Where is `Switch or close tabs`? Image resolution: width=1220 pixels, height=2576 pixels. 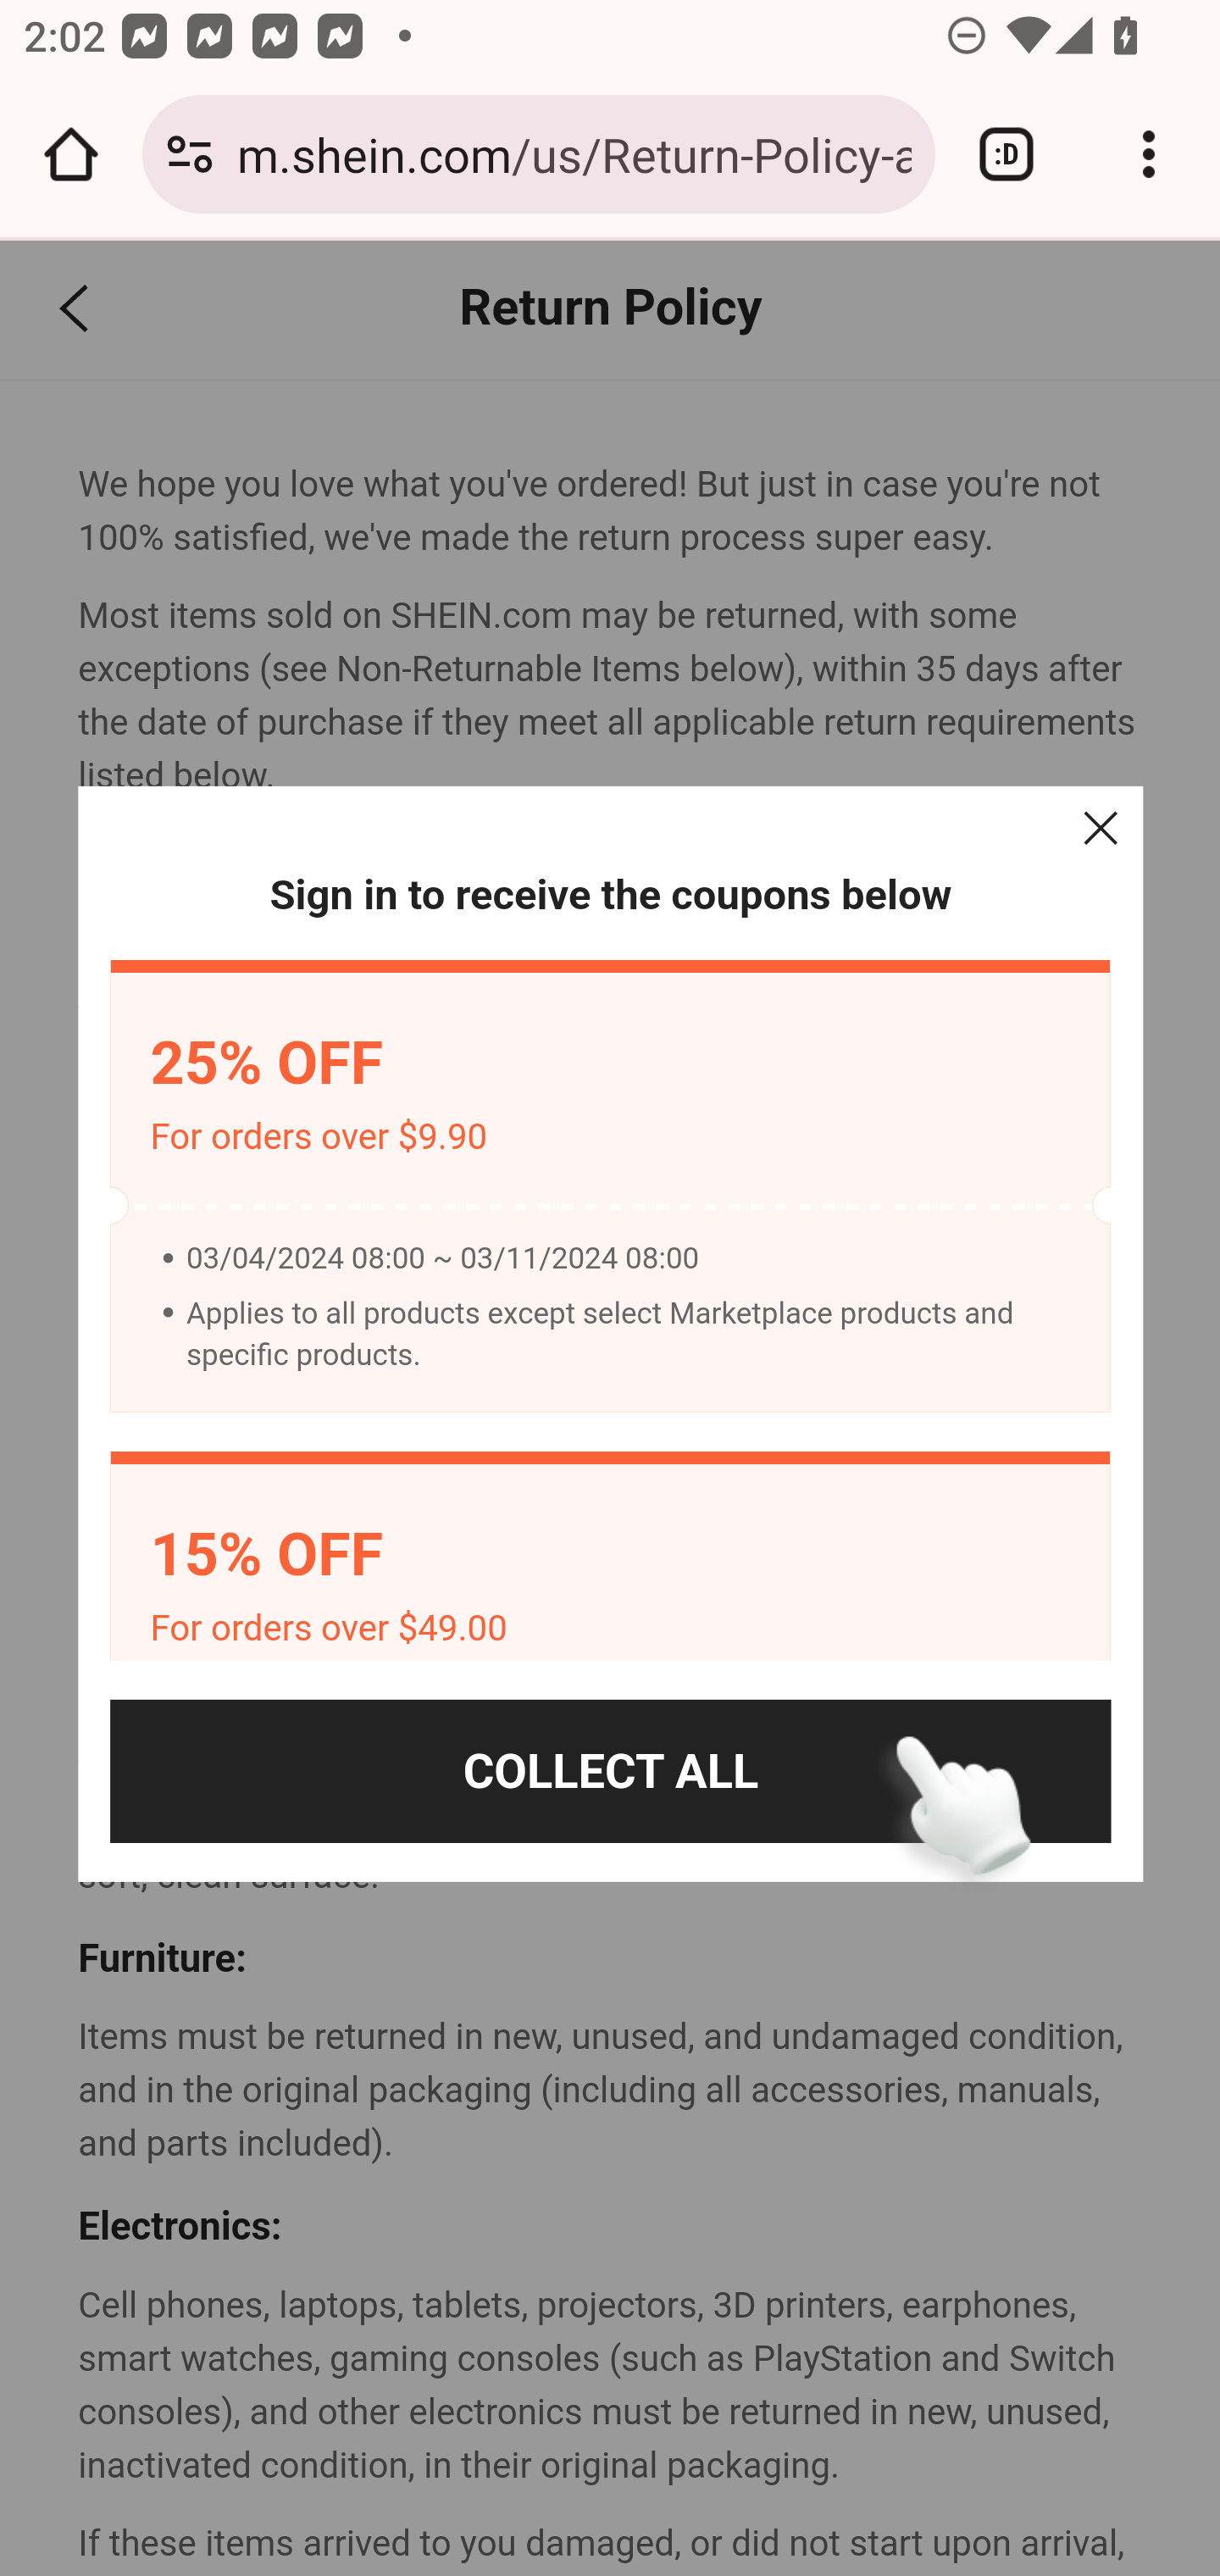 Switch or close tabs is located at coordinates (1006, 154).